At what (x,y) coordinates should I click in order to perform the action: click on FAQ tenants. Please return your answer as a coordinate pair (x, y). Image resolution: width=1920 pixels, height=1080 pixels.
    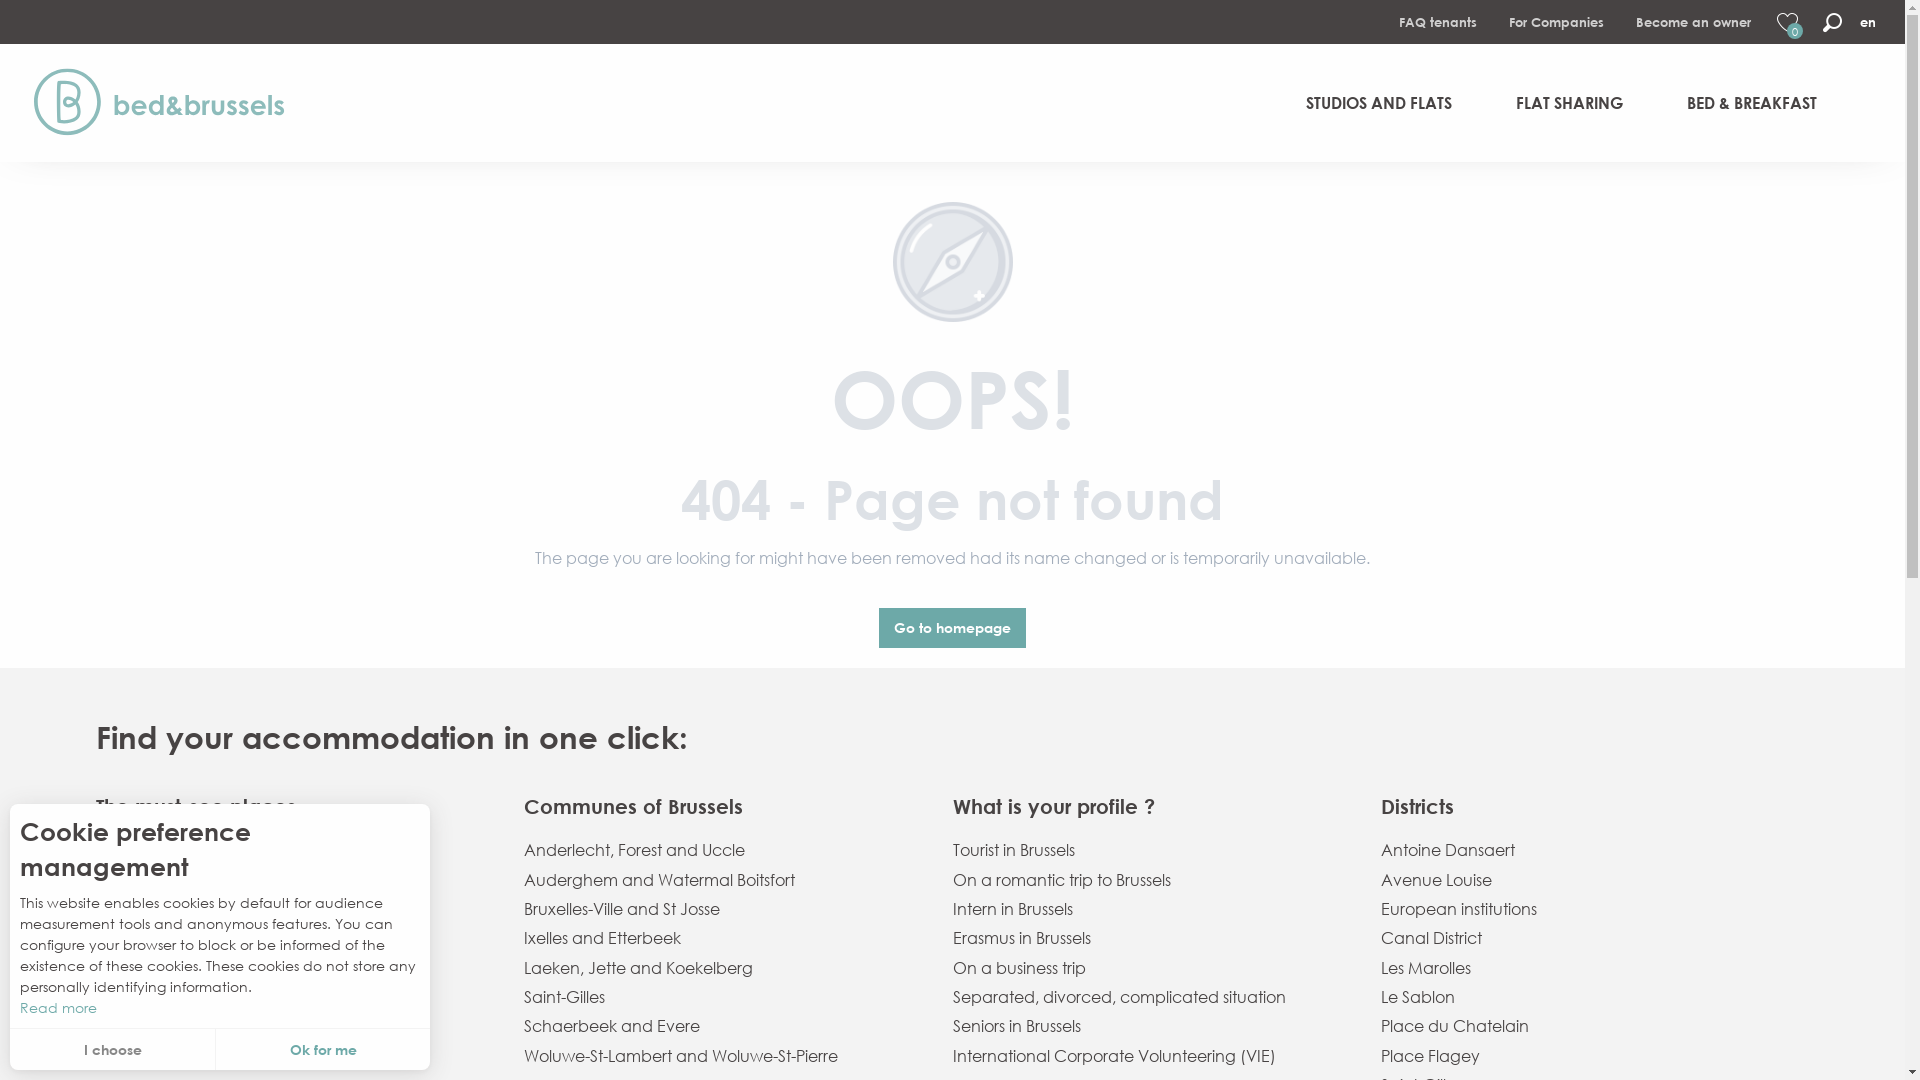
    Looking at the image, I should click on (1438, 22).